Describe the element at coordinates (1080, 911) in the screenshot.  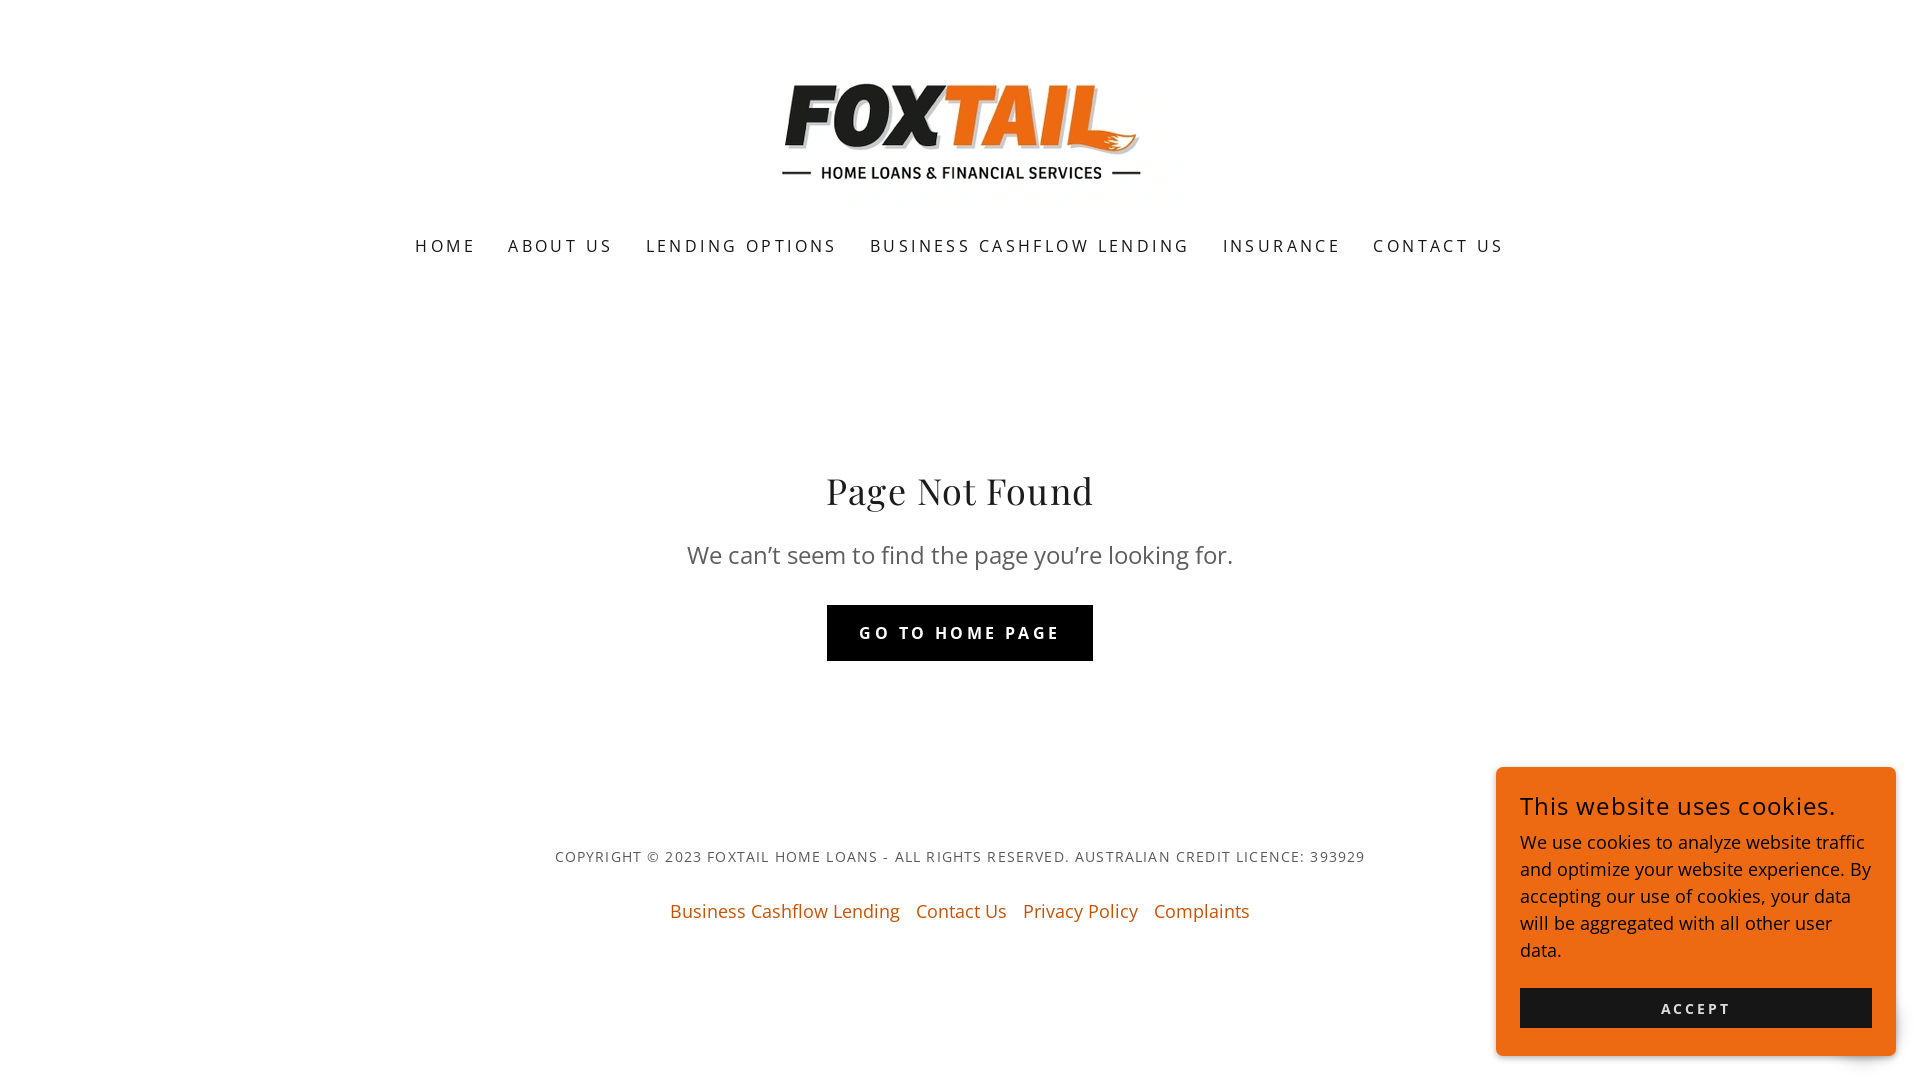
I see `Privacy Policy` at that location.